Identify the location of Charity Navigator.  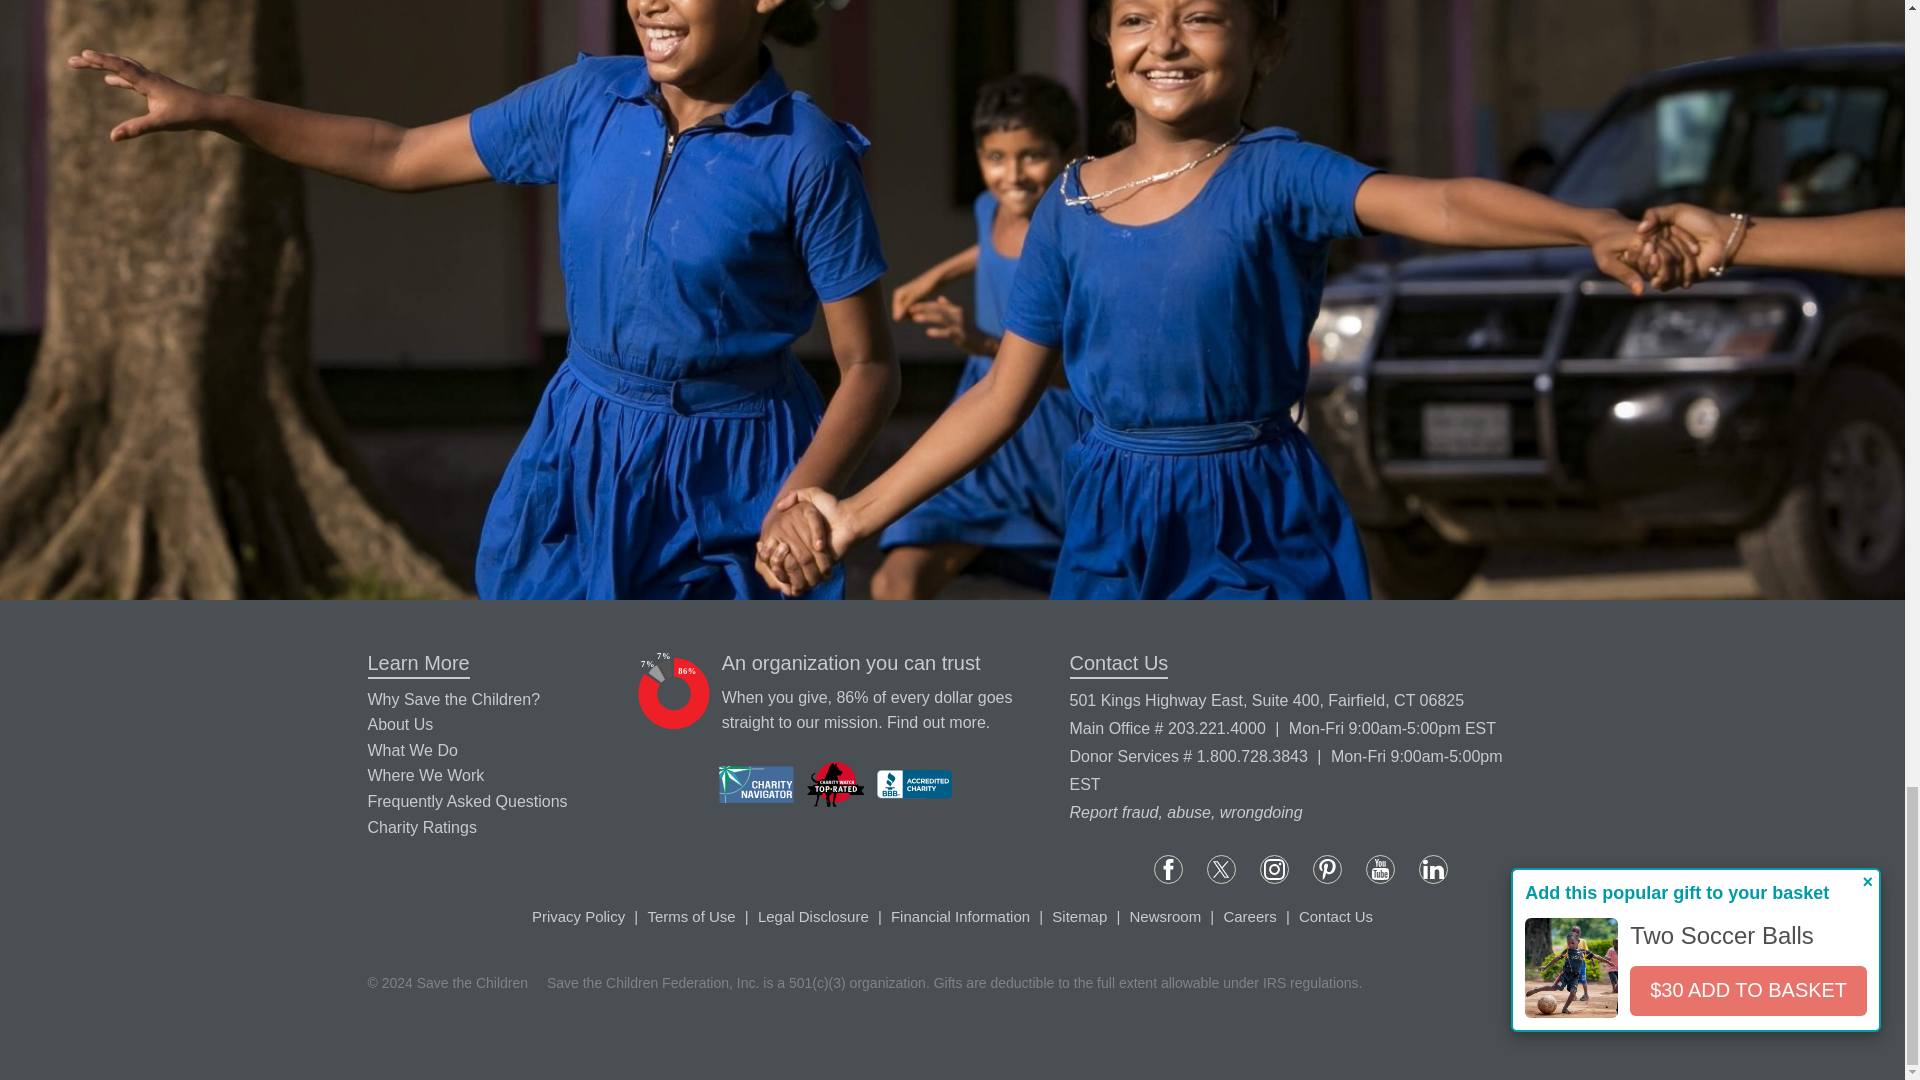
(756, 784).